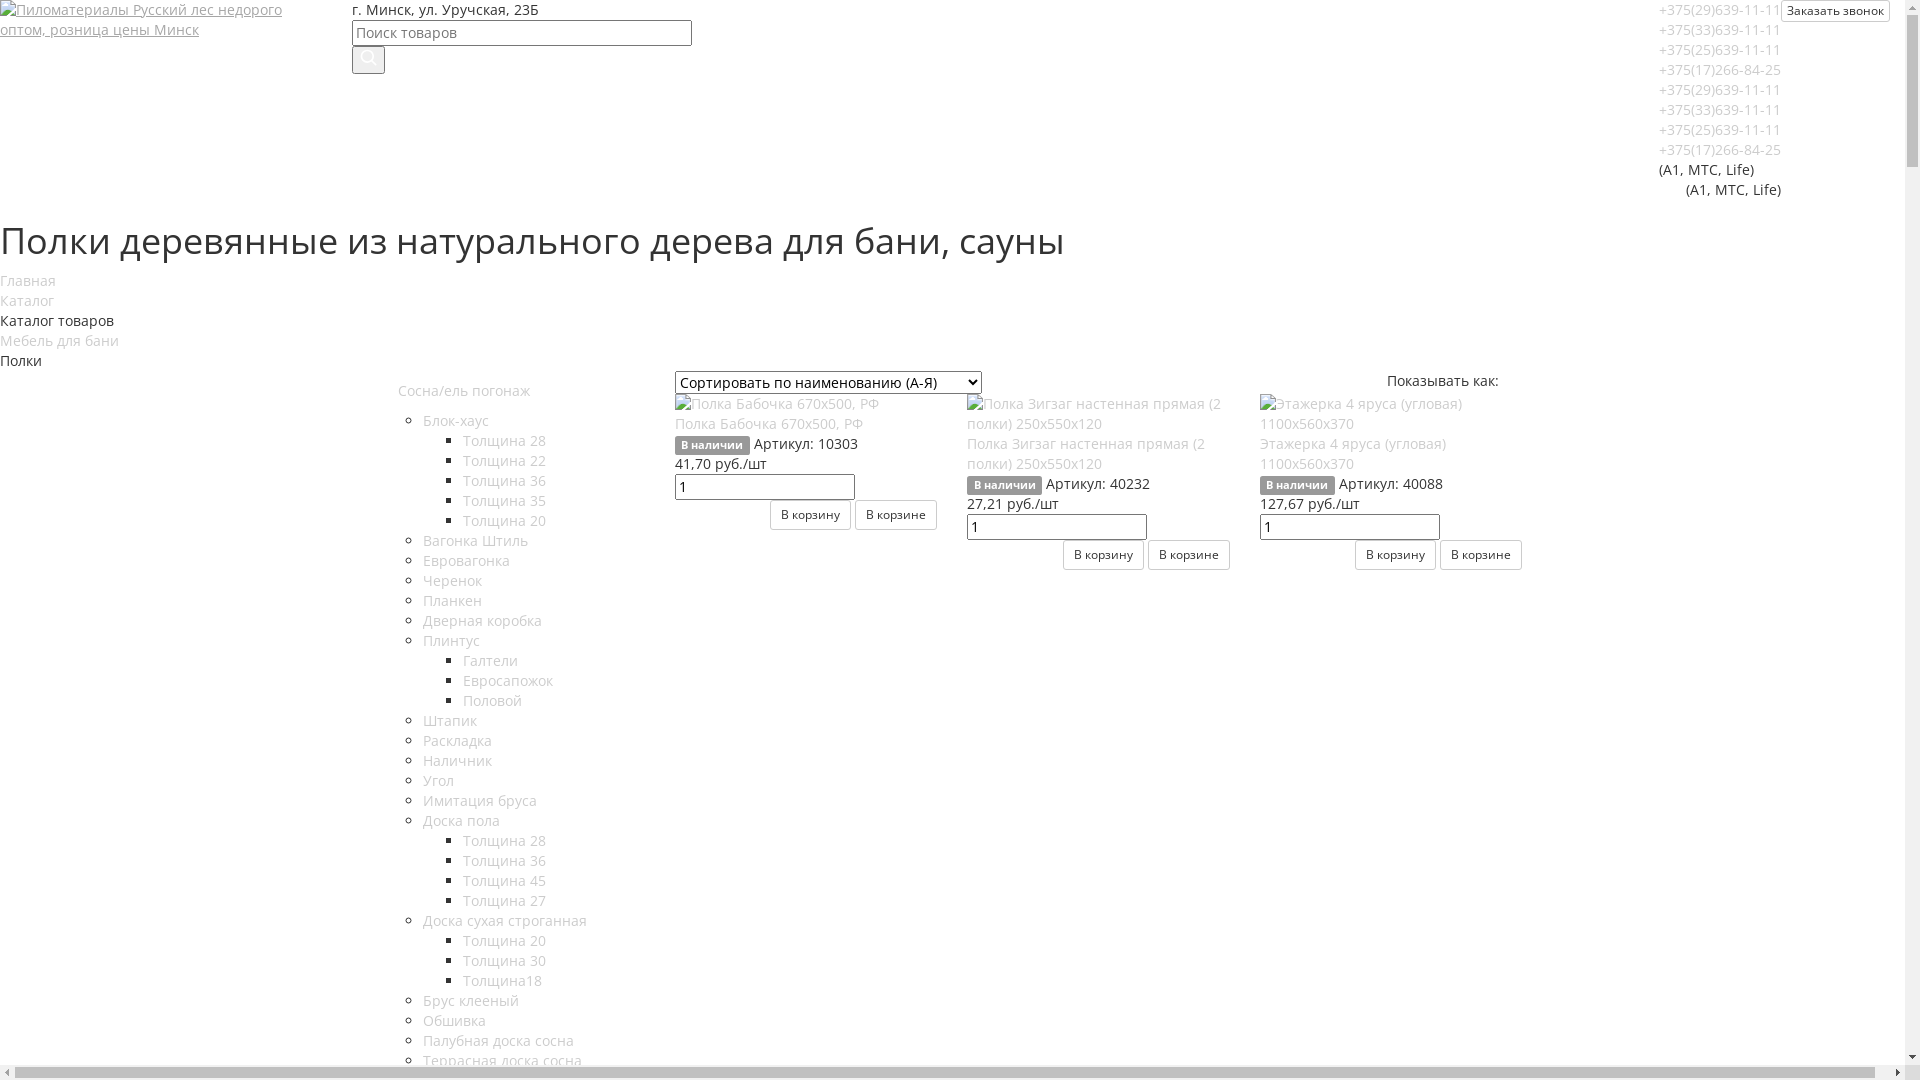 The image size is (1920, 1080). Describe the element at coordinates (1720, 10) in the screenshot. I see `+375(29)639-11-11` at that location.